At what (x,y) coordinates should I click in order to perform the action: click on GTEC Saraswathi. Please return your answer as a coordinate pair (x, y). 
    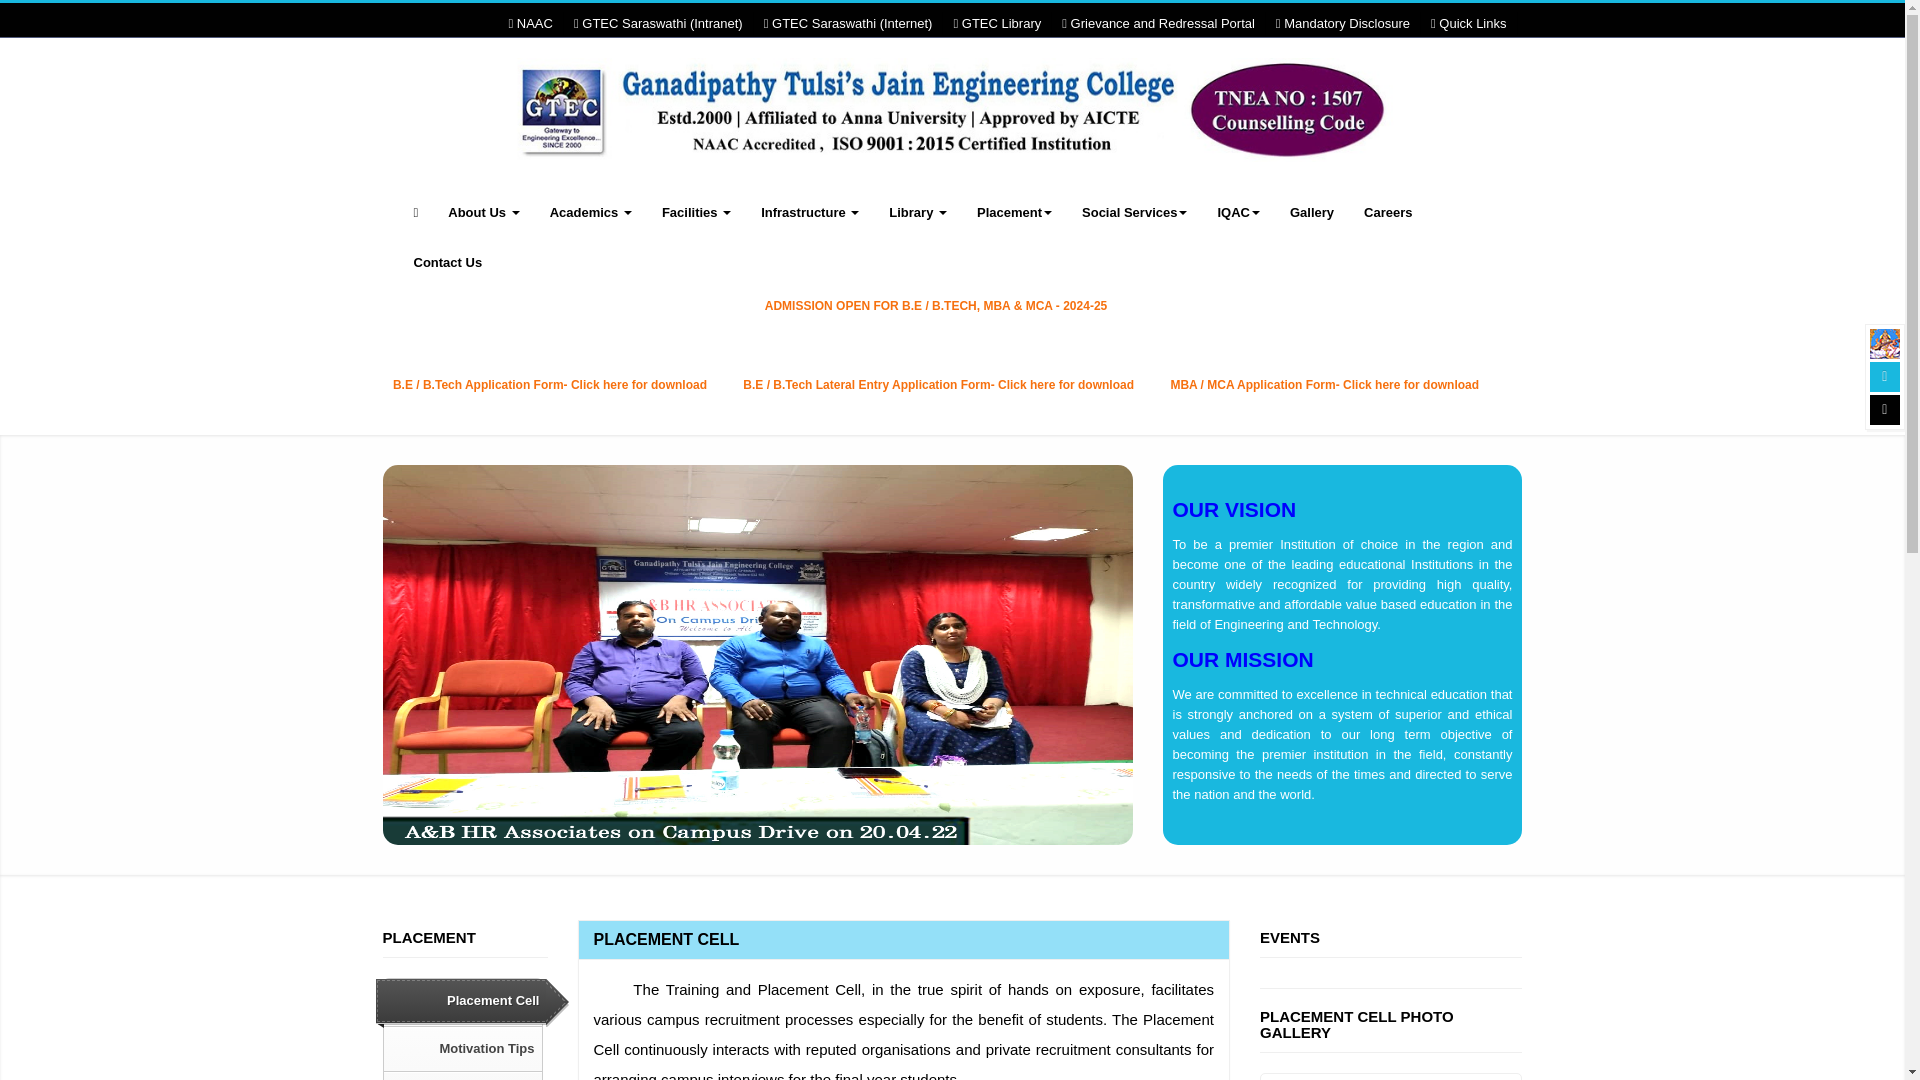
    Looking at the image, I should click on (1885, 344).